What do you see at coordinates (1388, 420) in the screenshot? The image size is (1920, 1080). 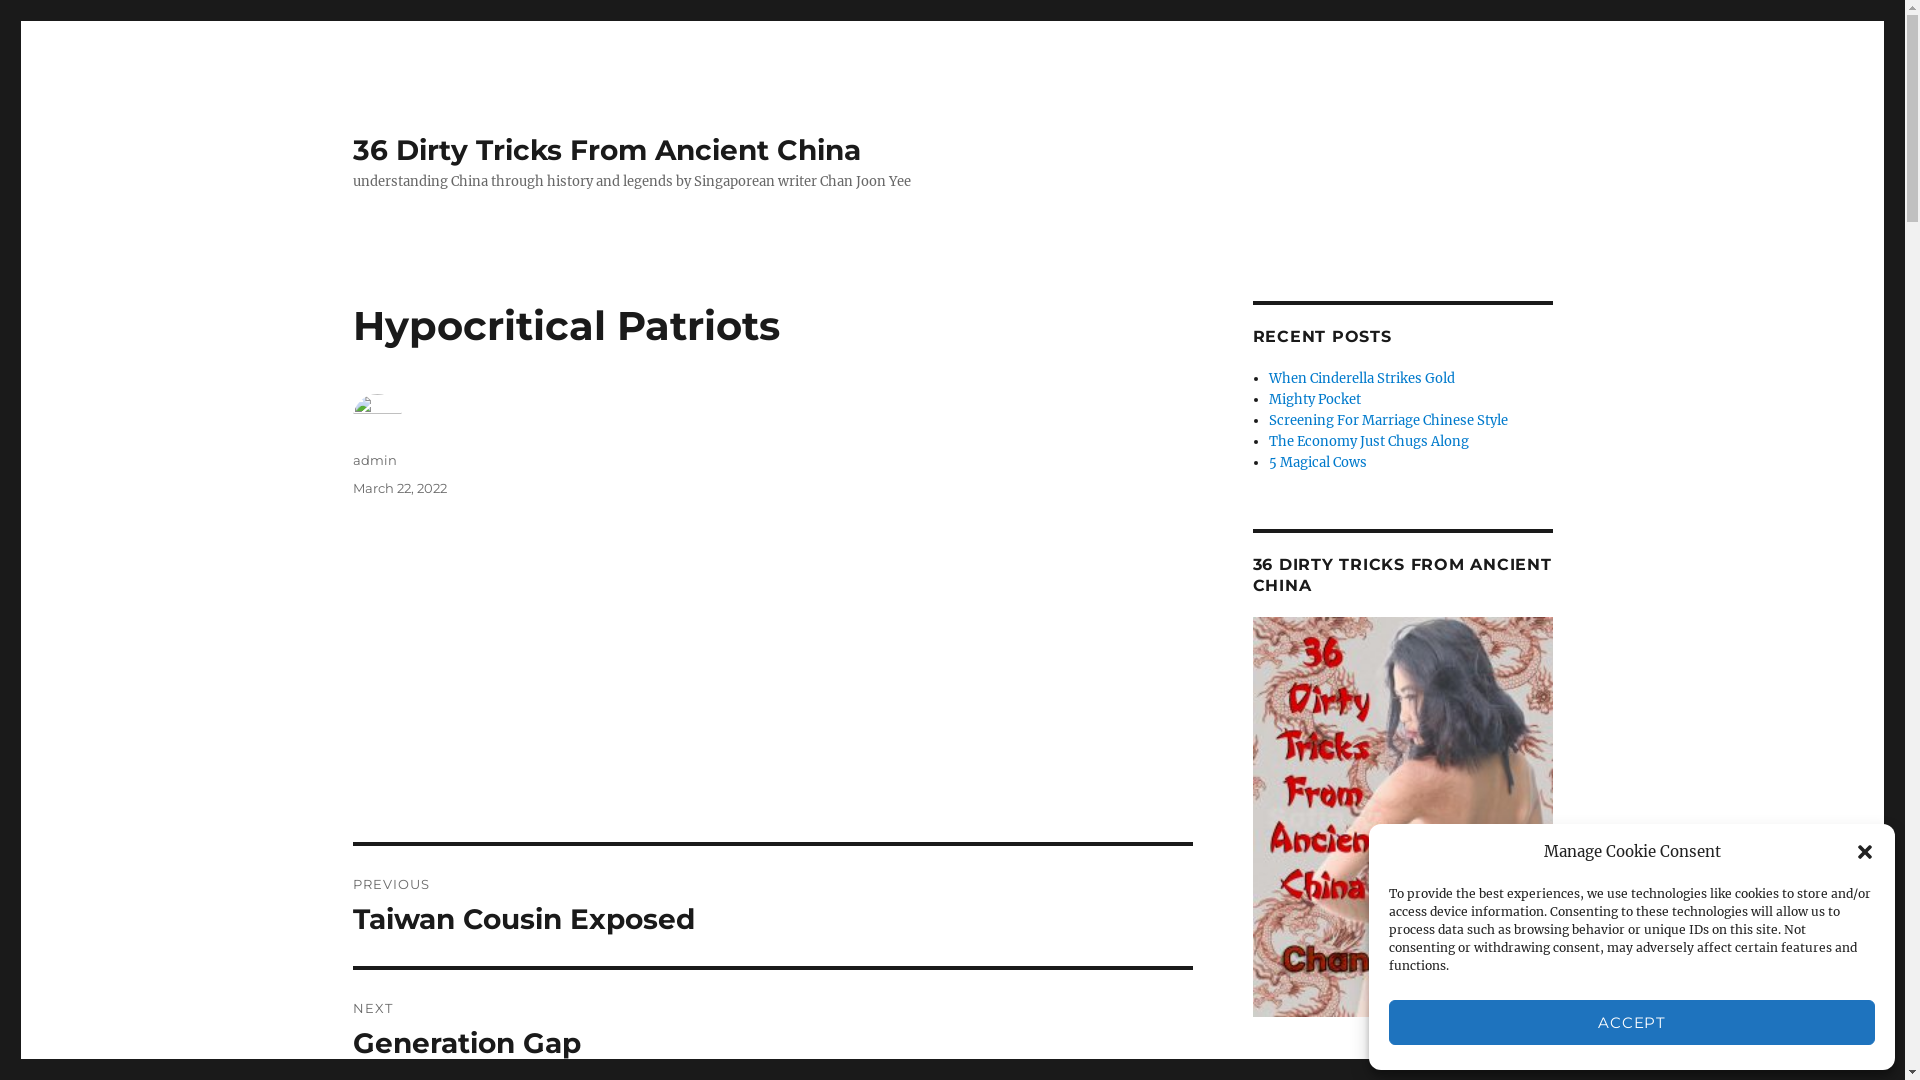 I see `Screening For Marriage Chinese Style` at bounding box center [1388, 420].